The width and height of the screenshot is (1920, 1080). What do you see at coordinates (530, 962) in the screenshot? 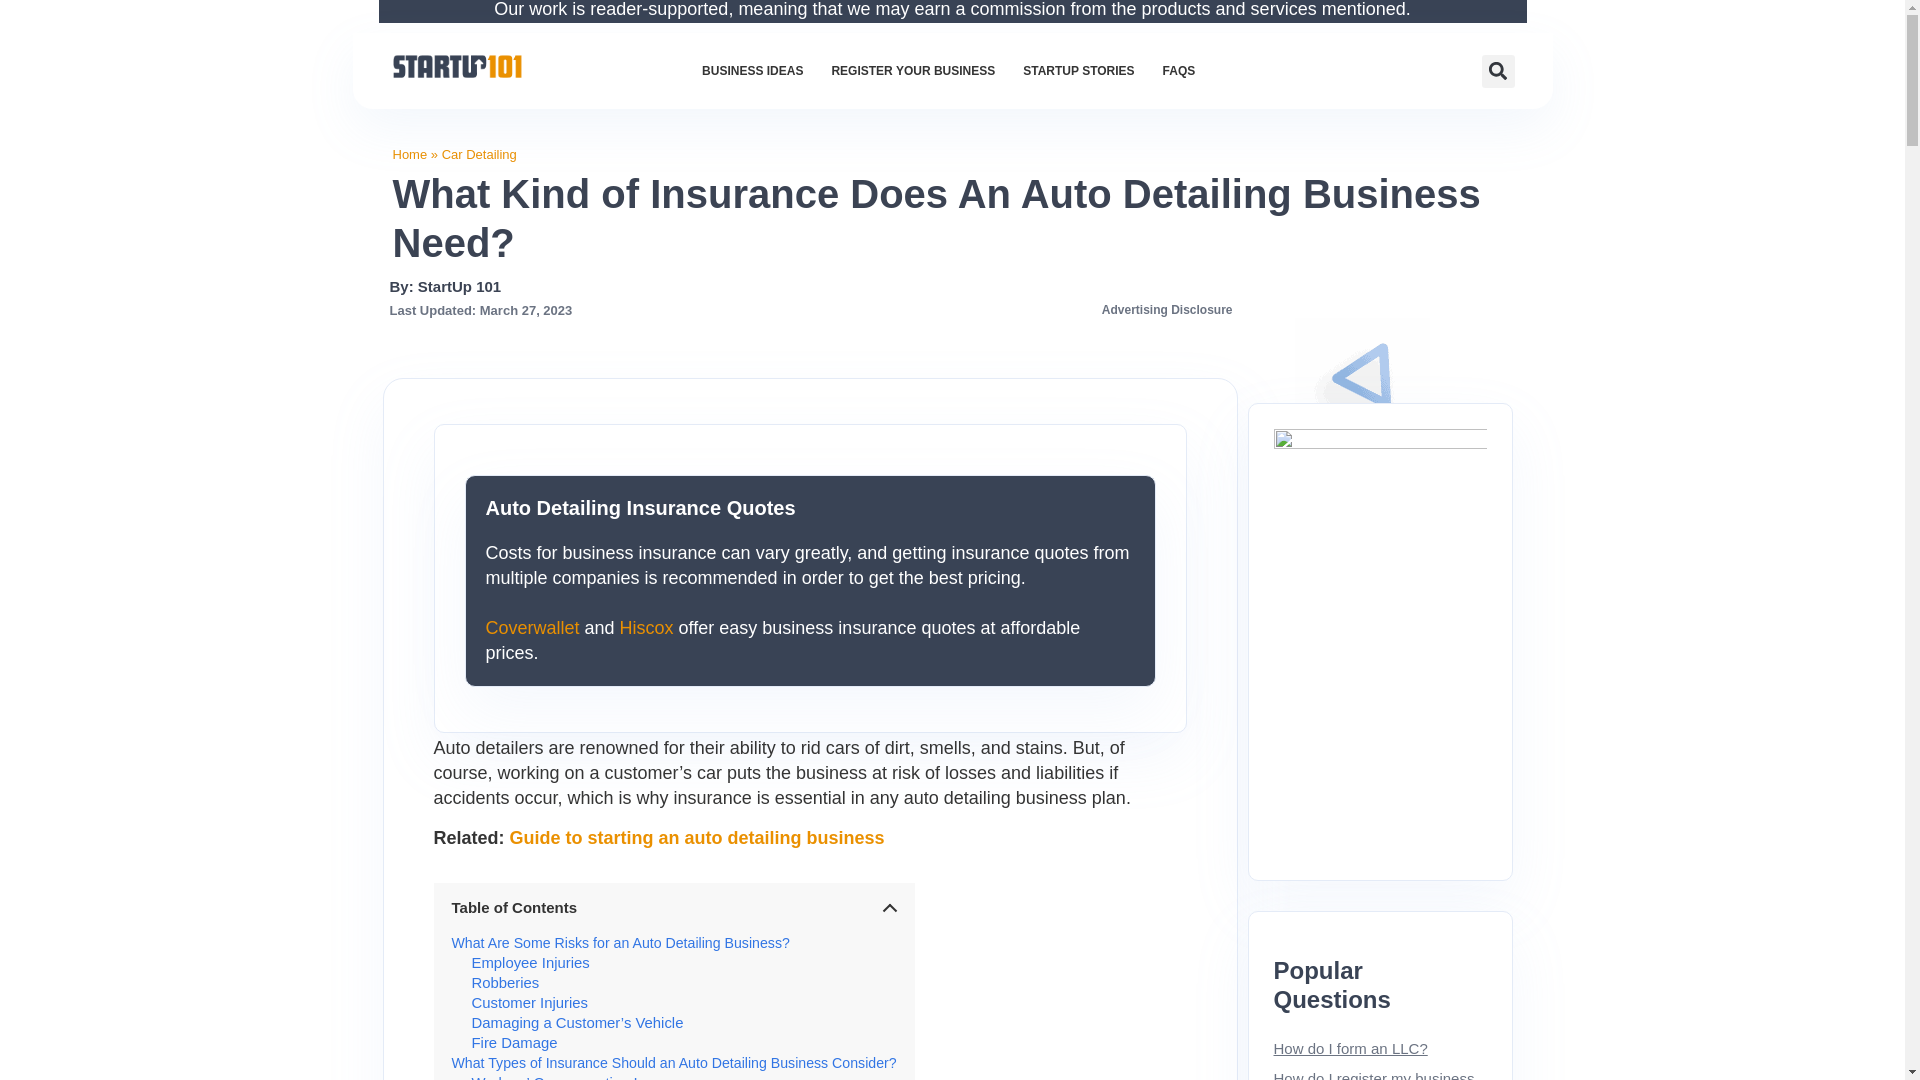
I see `Employee Injuries` at bounding box center [530, 962].